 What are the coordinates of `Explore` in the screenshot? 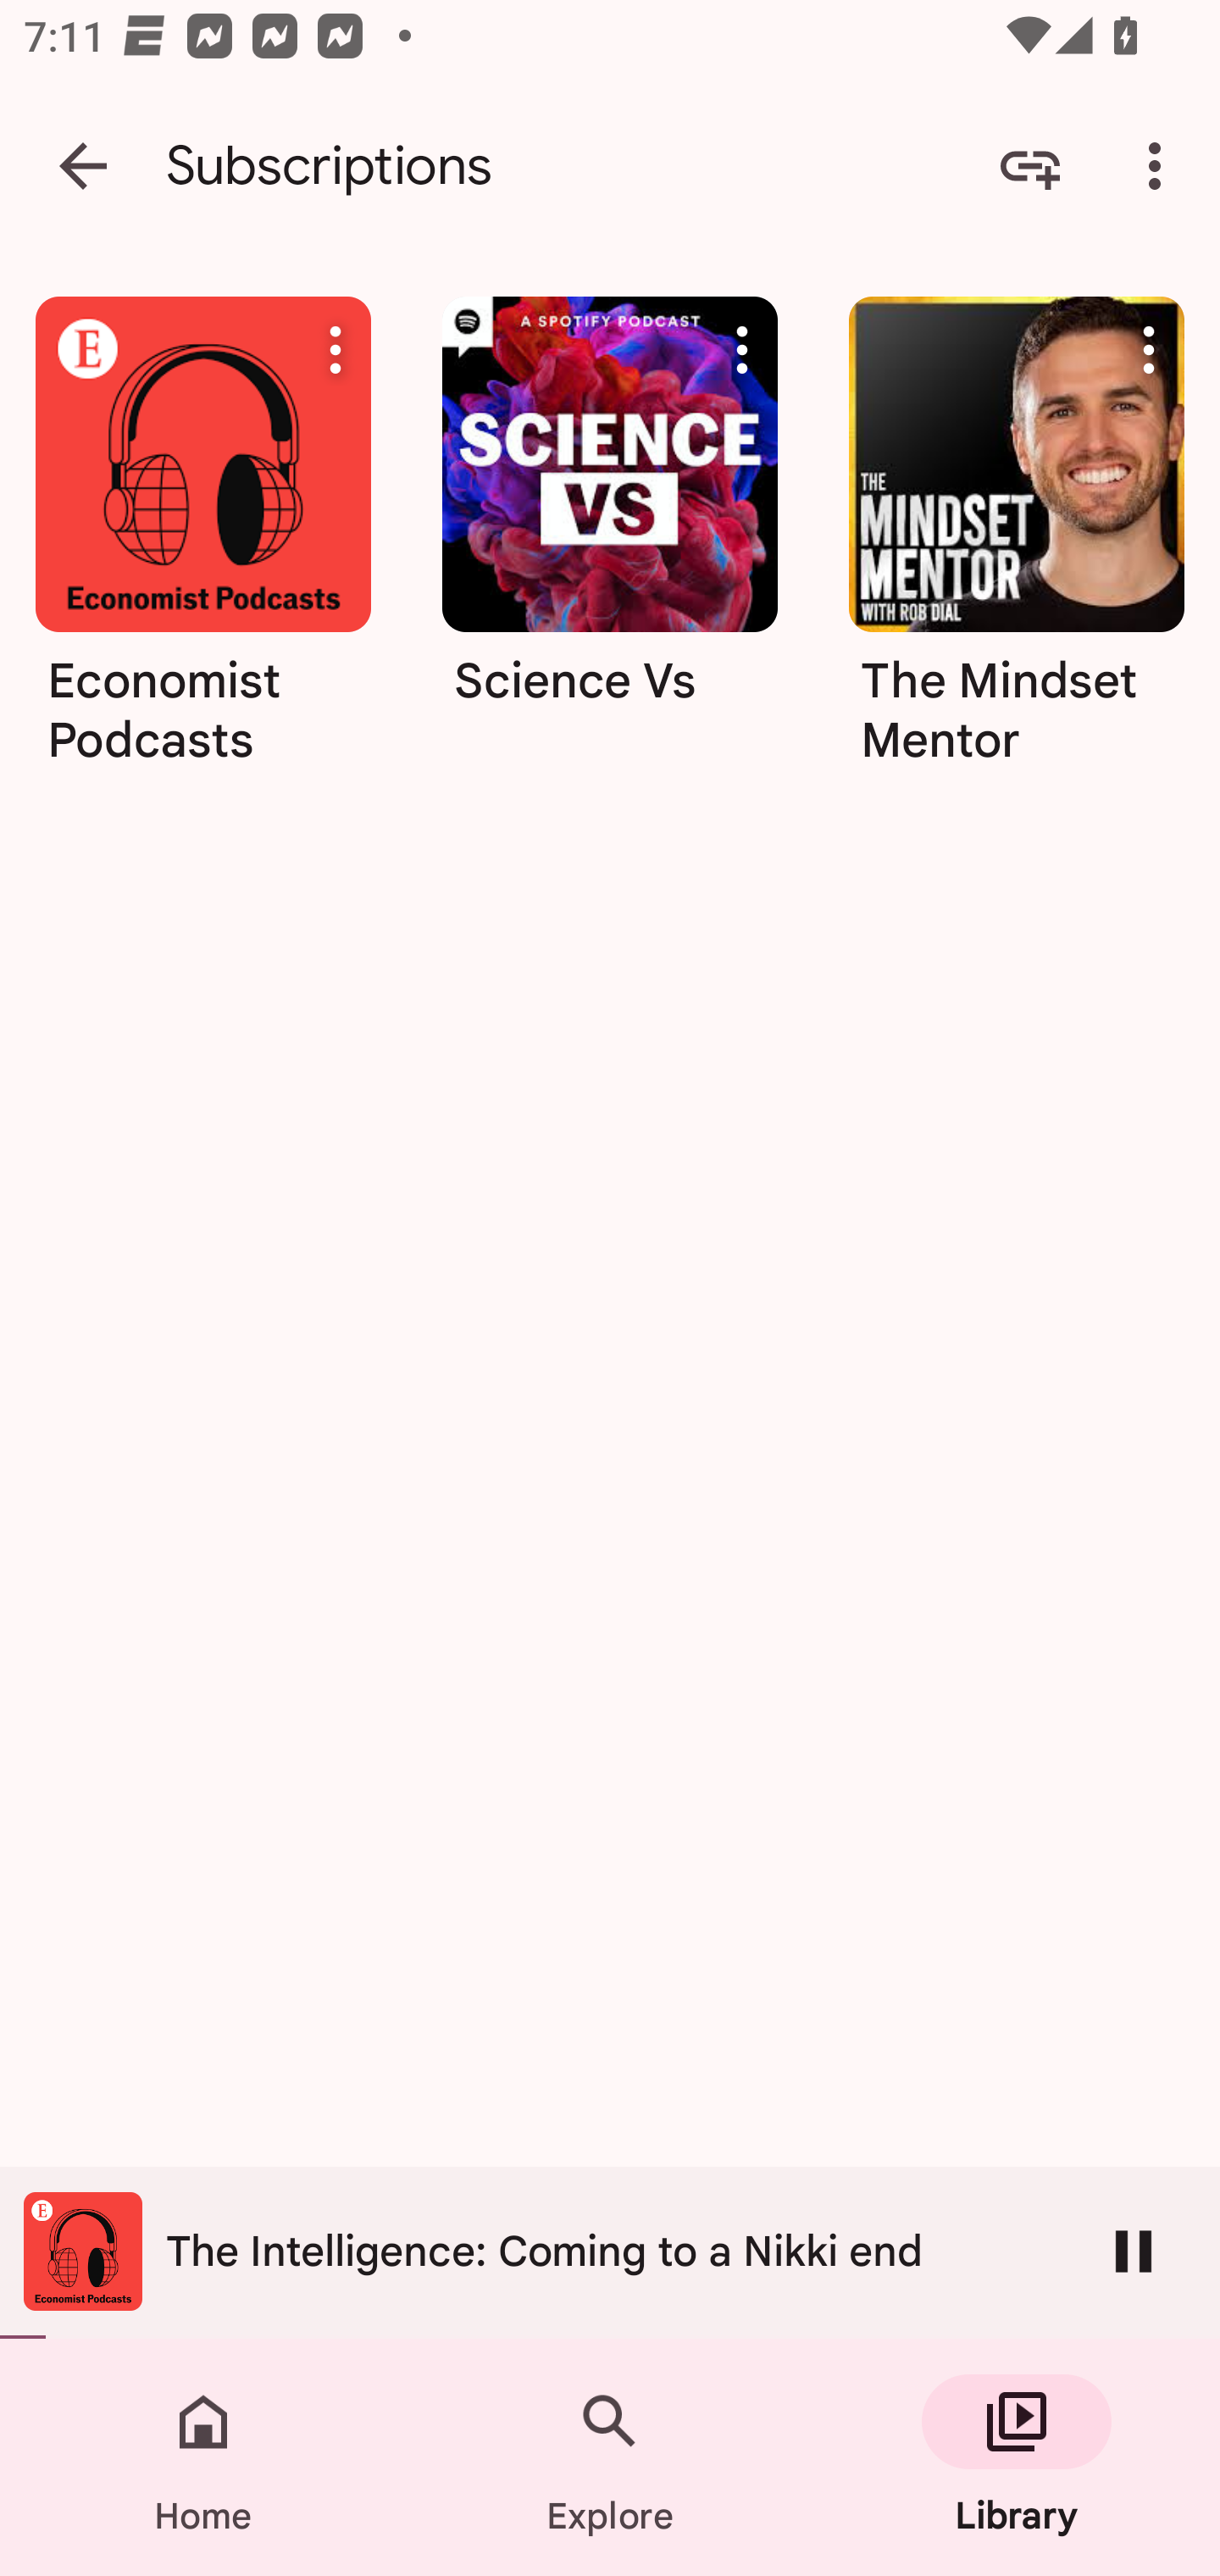 It's located at (610, 2457).